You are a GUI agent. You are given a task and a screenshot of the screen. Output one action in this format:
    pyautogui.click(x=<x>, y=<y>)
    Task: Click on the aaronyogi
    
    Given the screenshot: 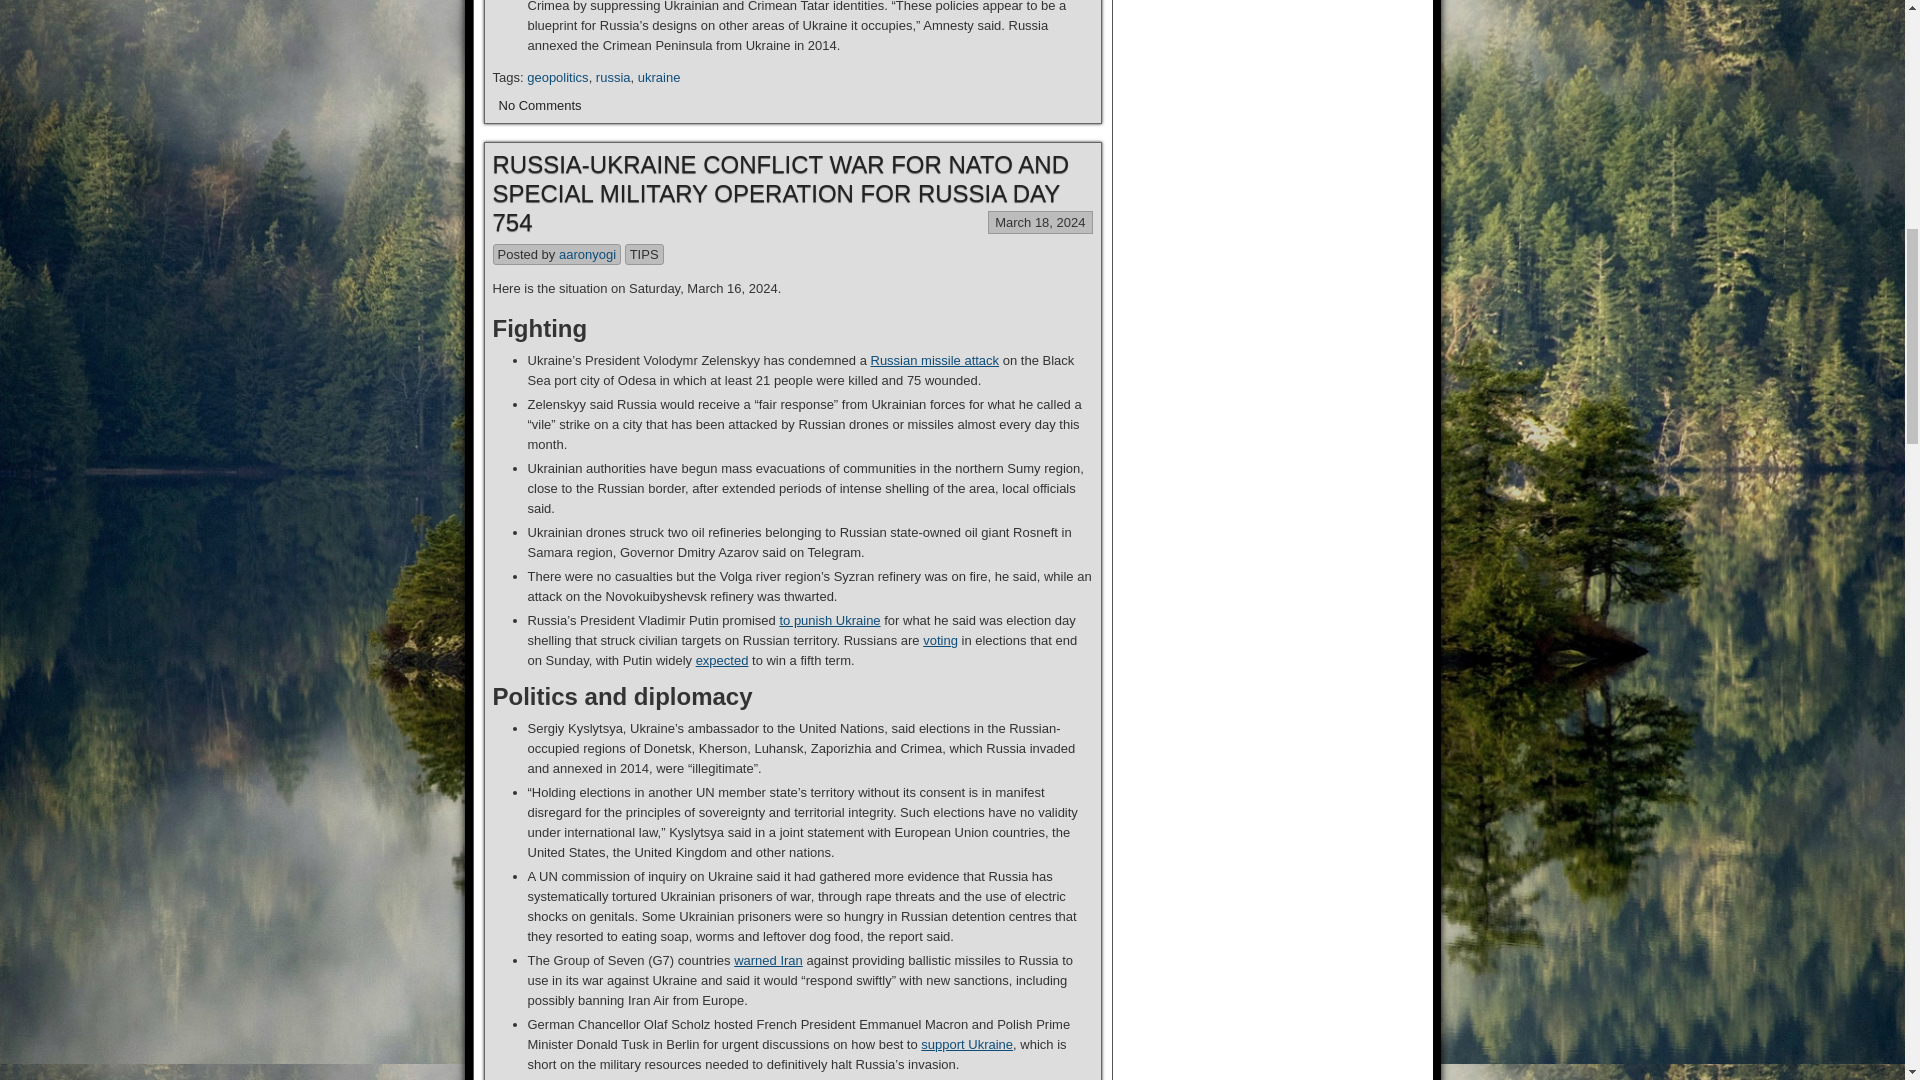 What is the action you would take?
    pyautogui.click(x=587, y=254)
    